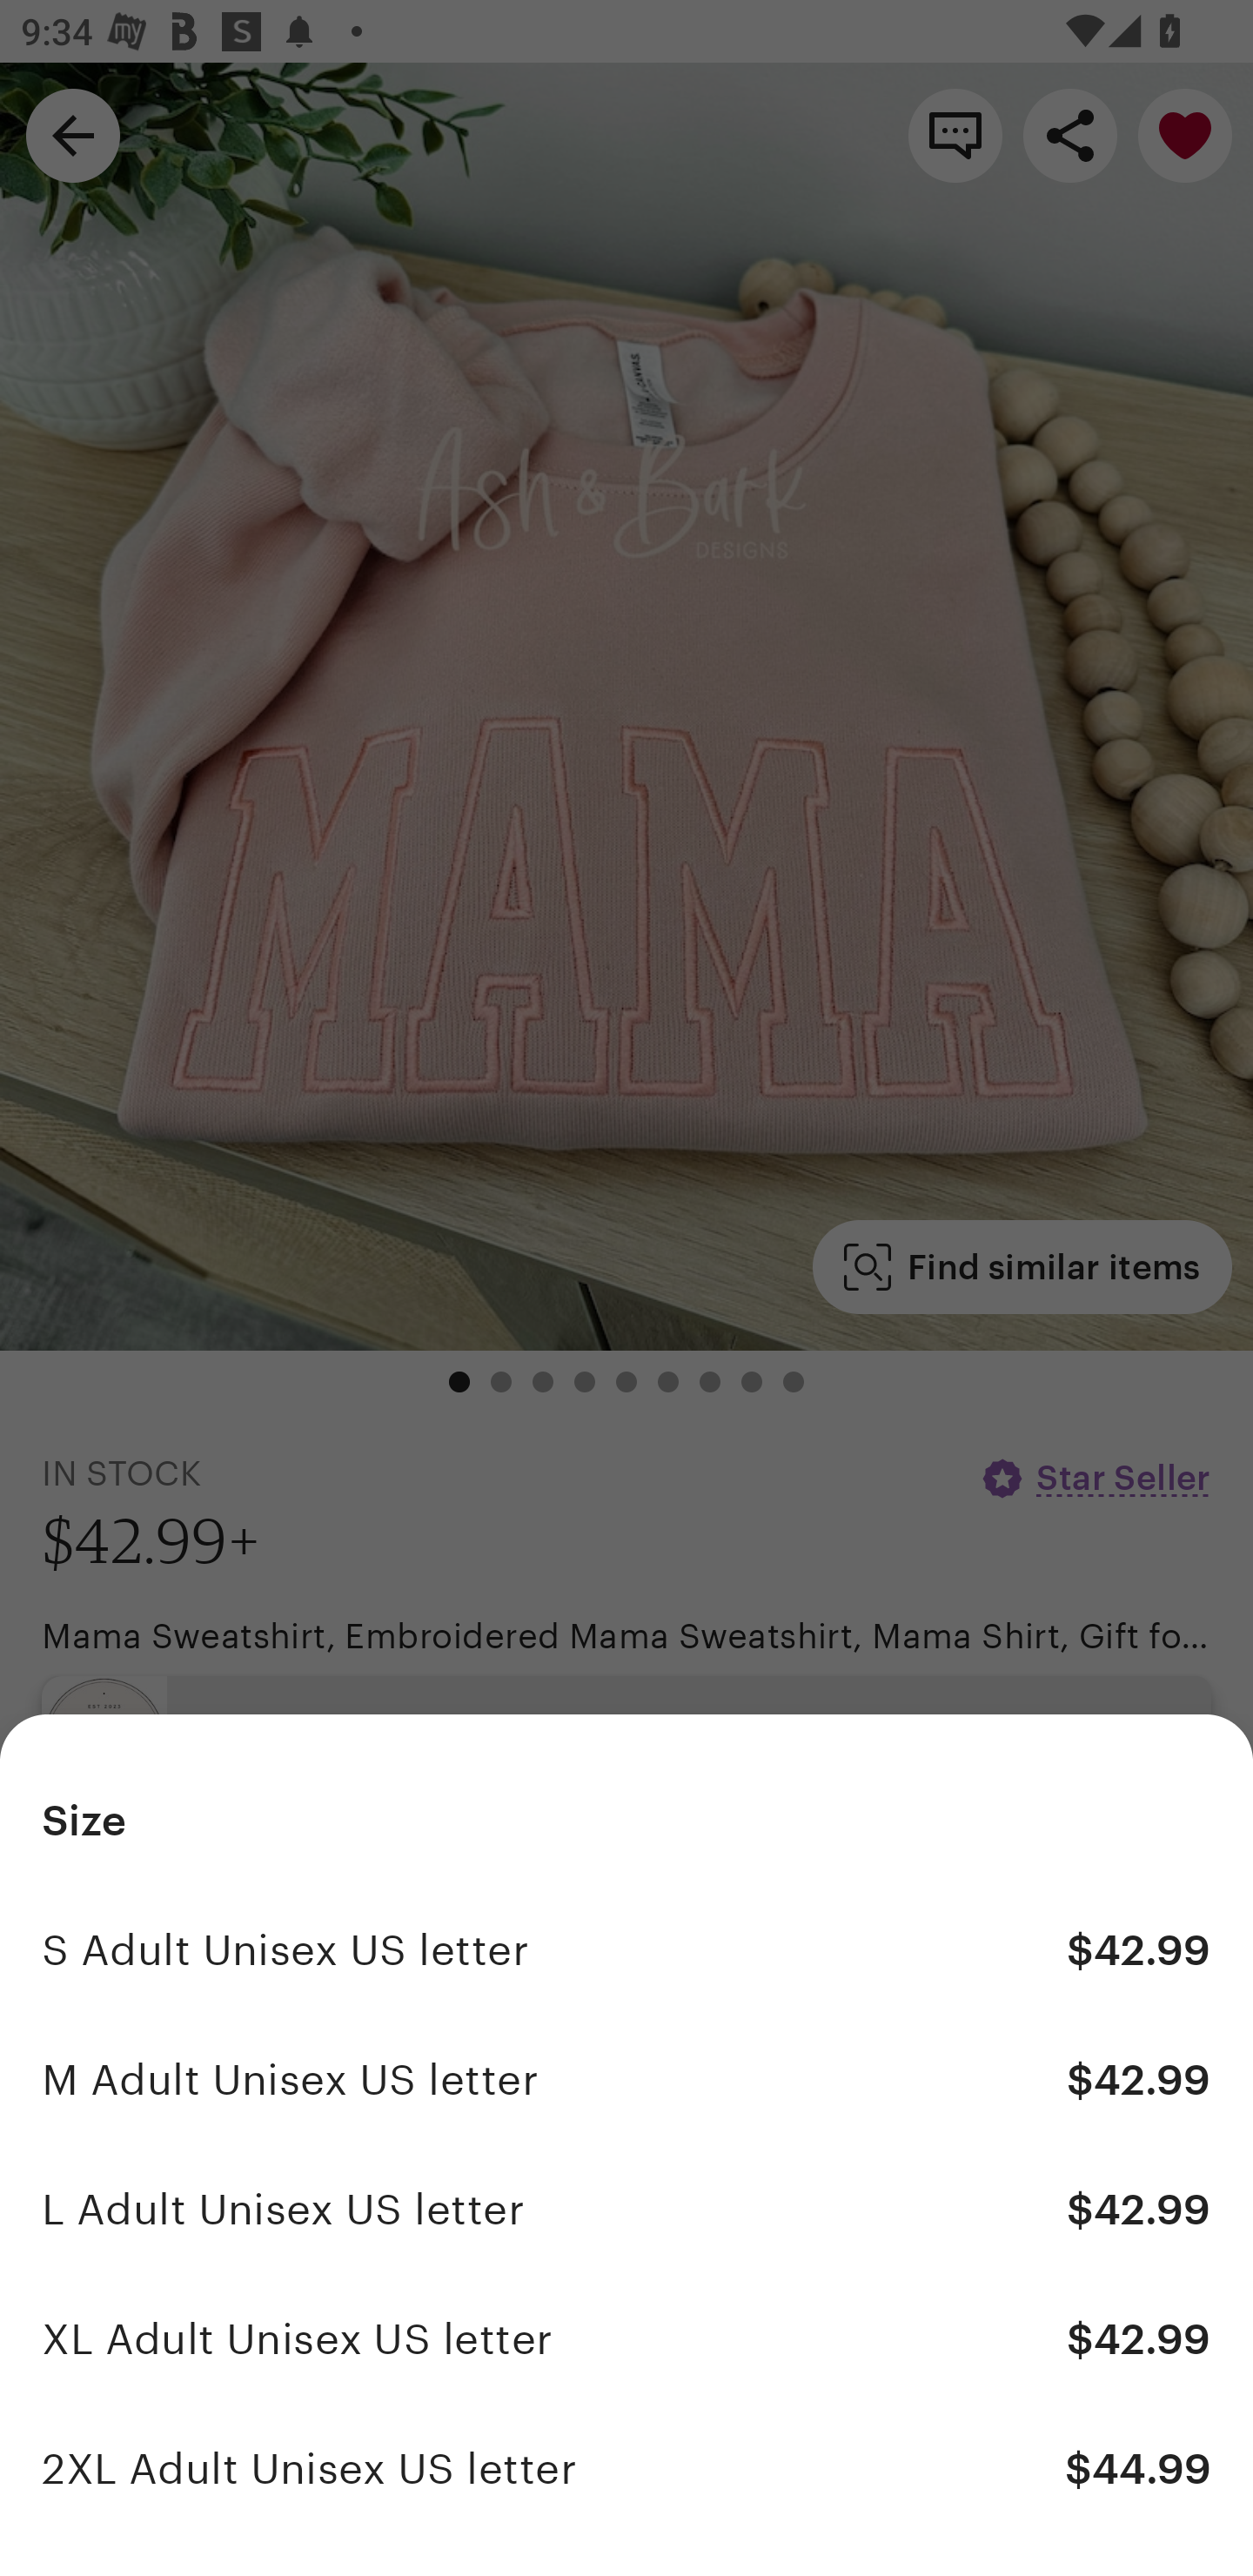 Image resolution: width=1253 pixels, height=2576 pixels. I want to click on 2XL Adult Unisex US letter $44.99, so click(626, 2468).